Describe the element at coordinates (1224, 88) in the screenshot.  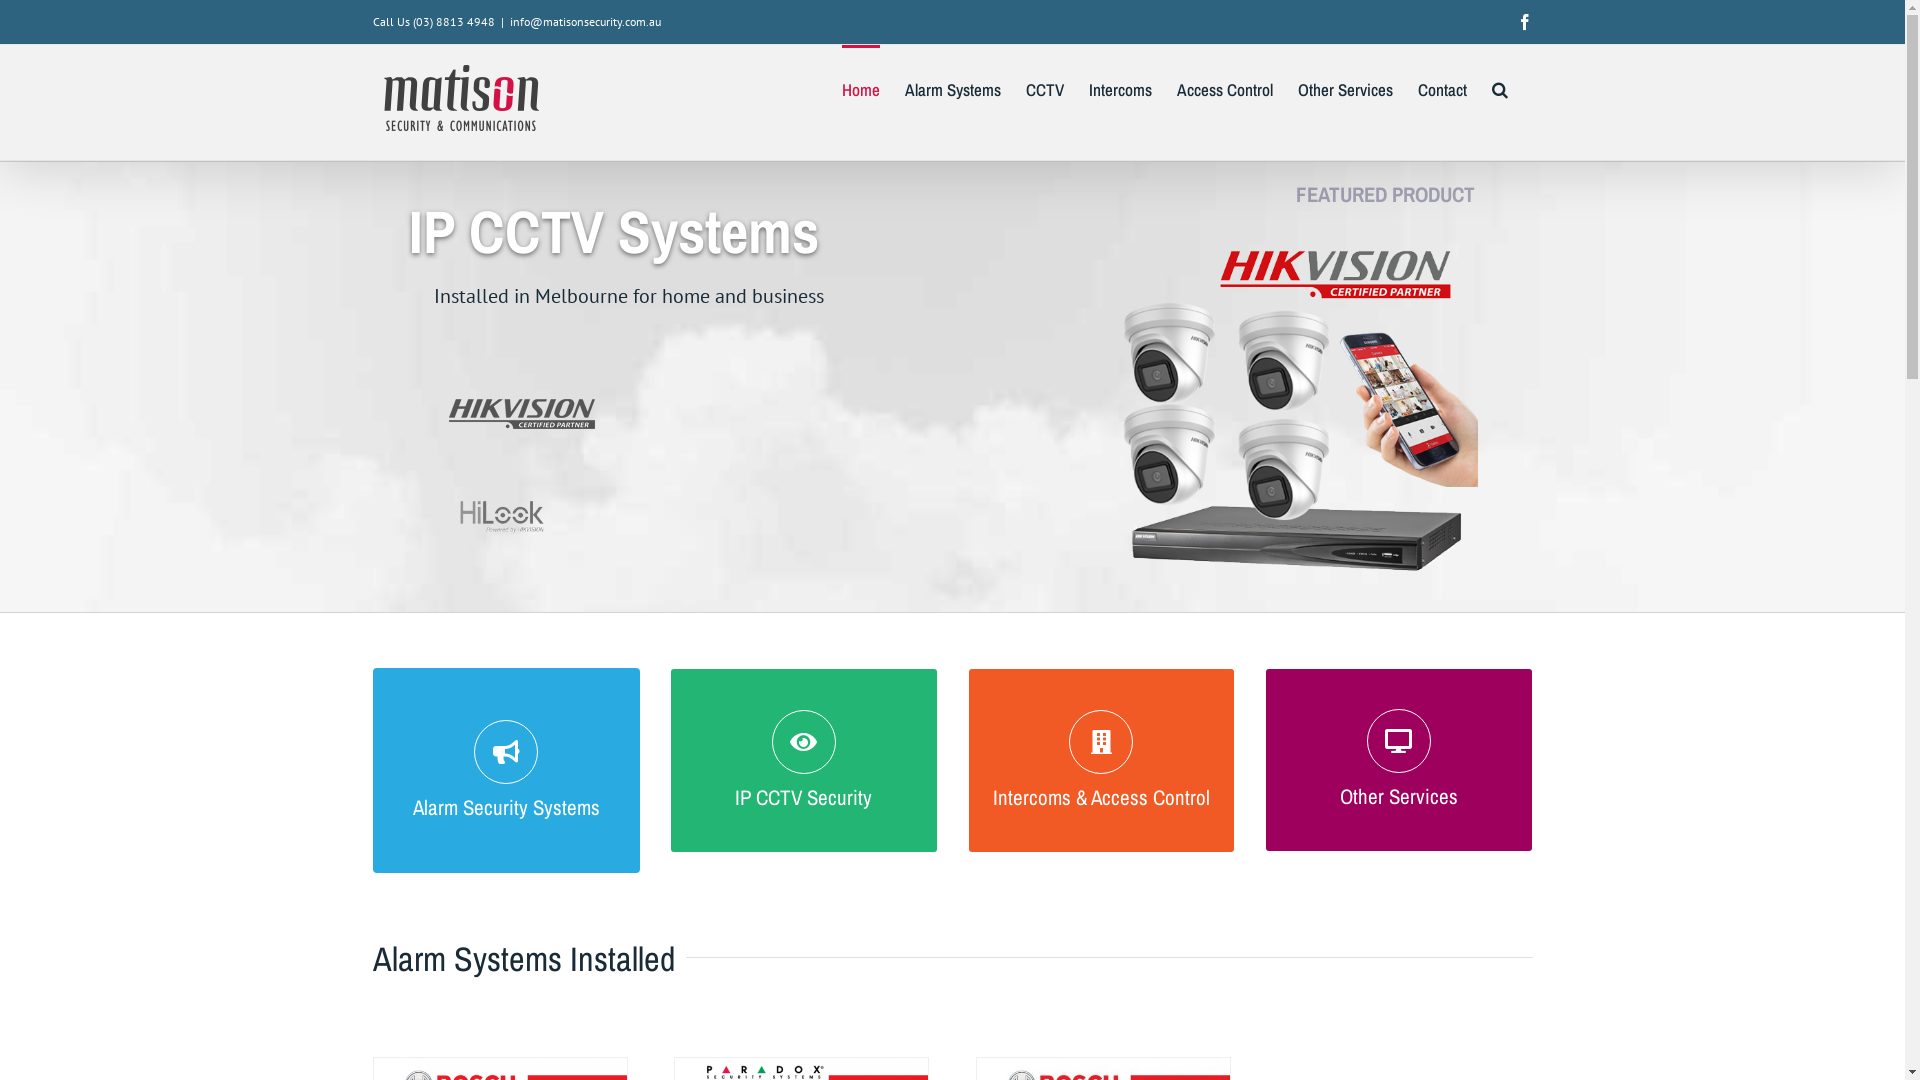
I see `Access Control` at that location.